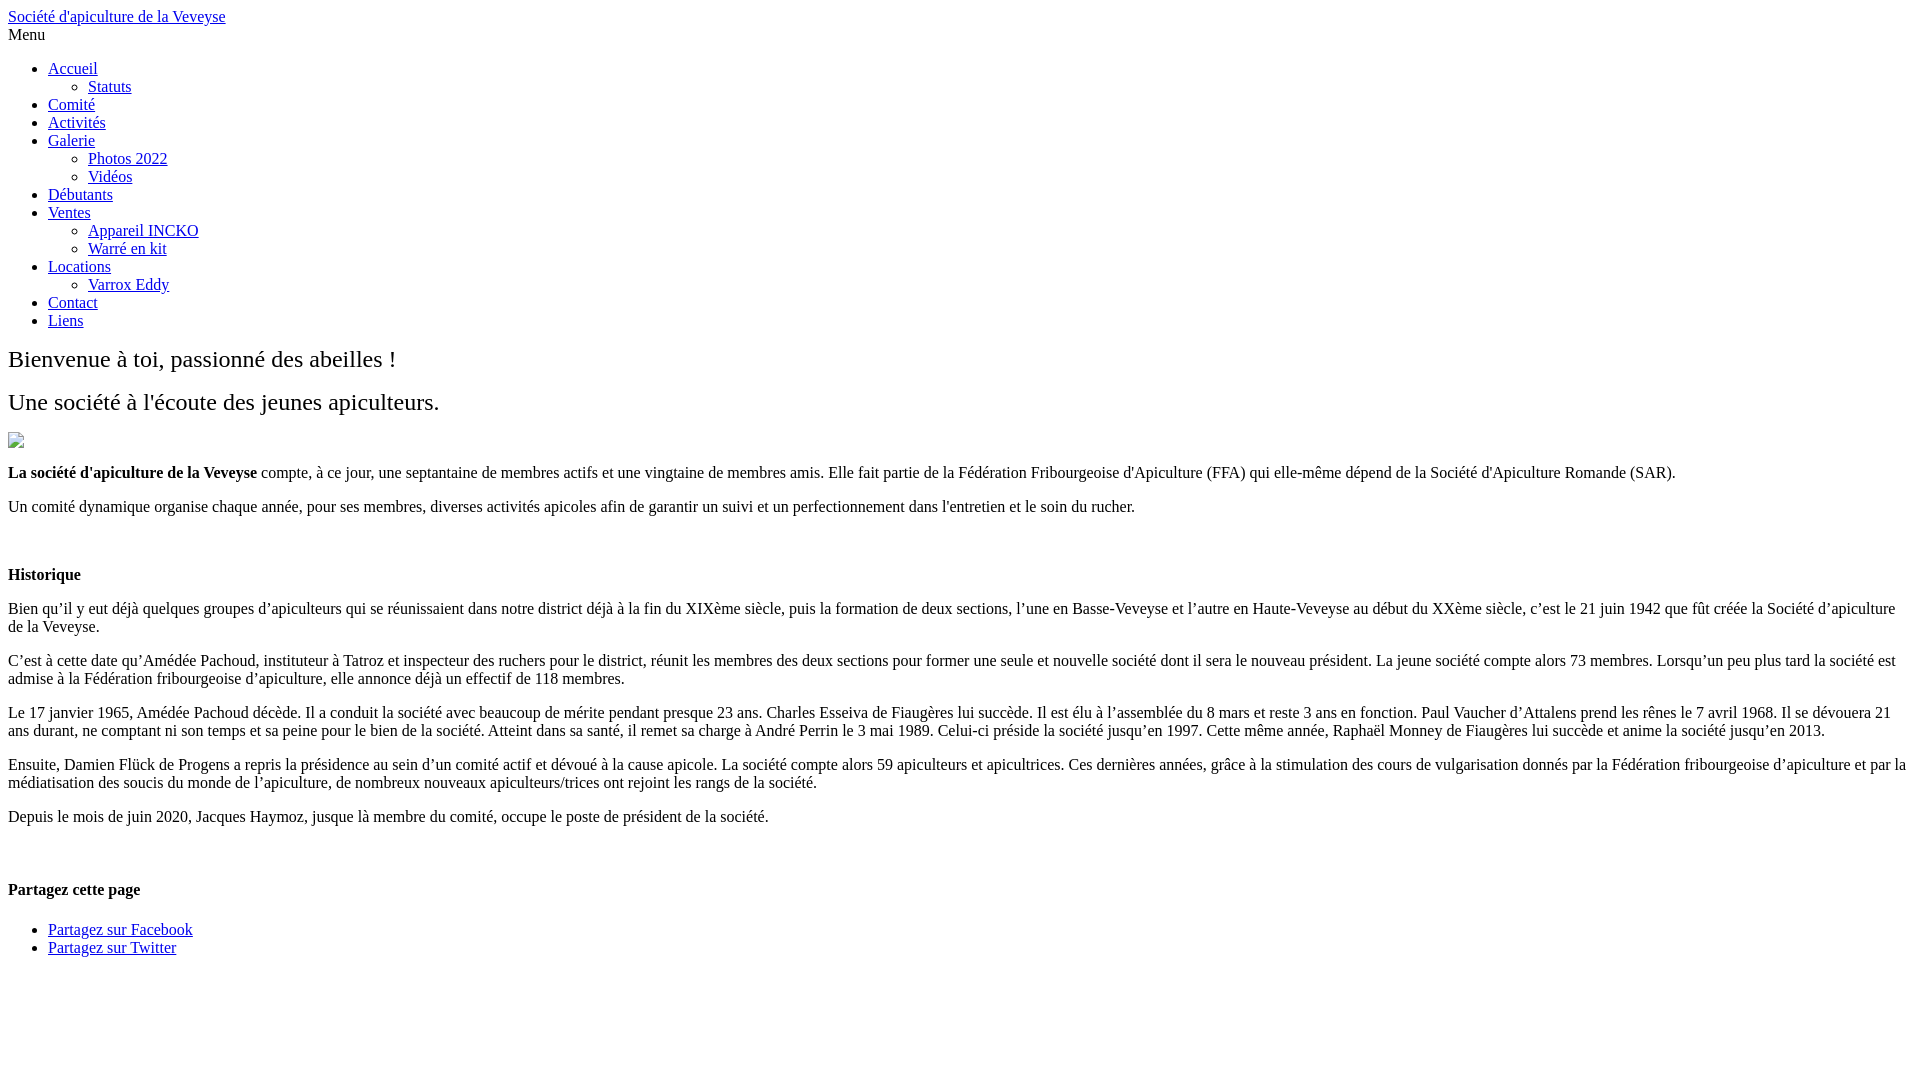 This screenshot has height=1080, width=1920. Describe the element at coordinates (120, 930) in the screenshot. I see `Partagez sur Facebook` at that location.